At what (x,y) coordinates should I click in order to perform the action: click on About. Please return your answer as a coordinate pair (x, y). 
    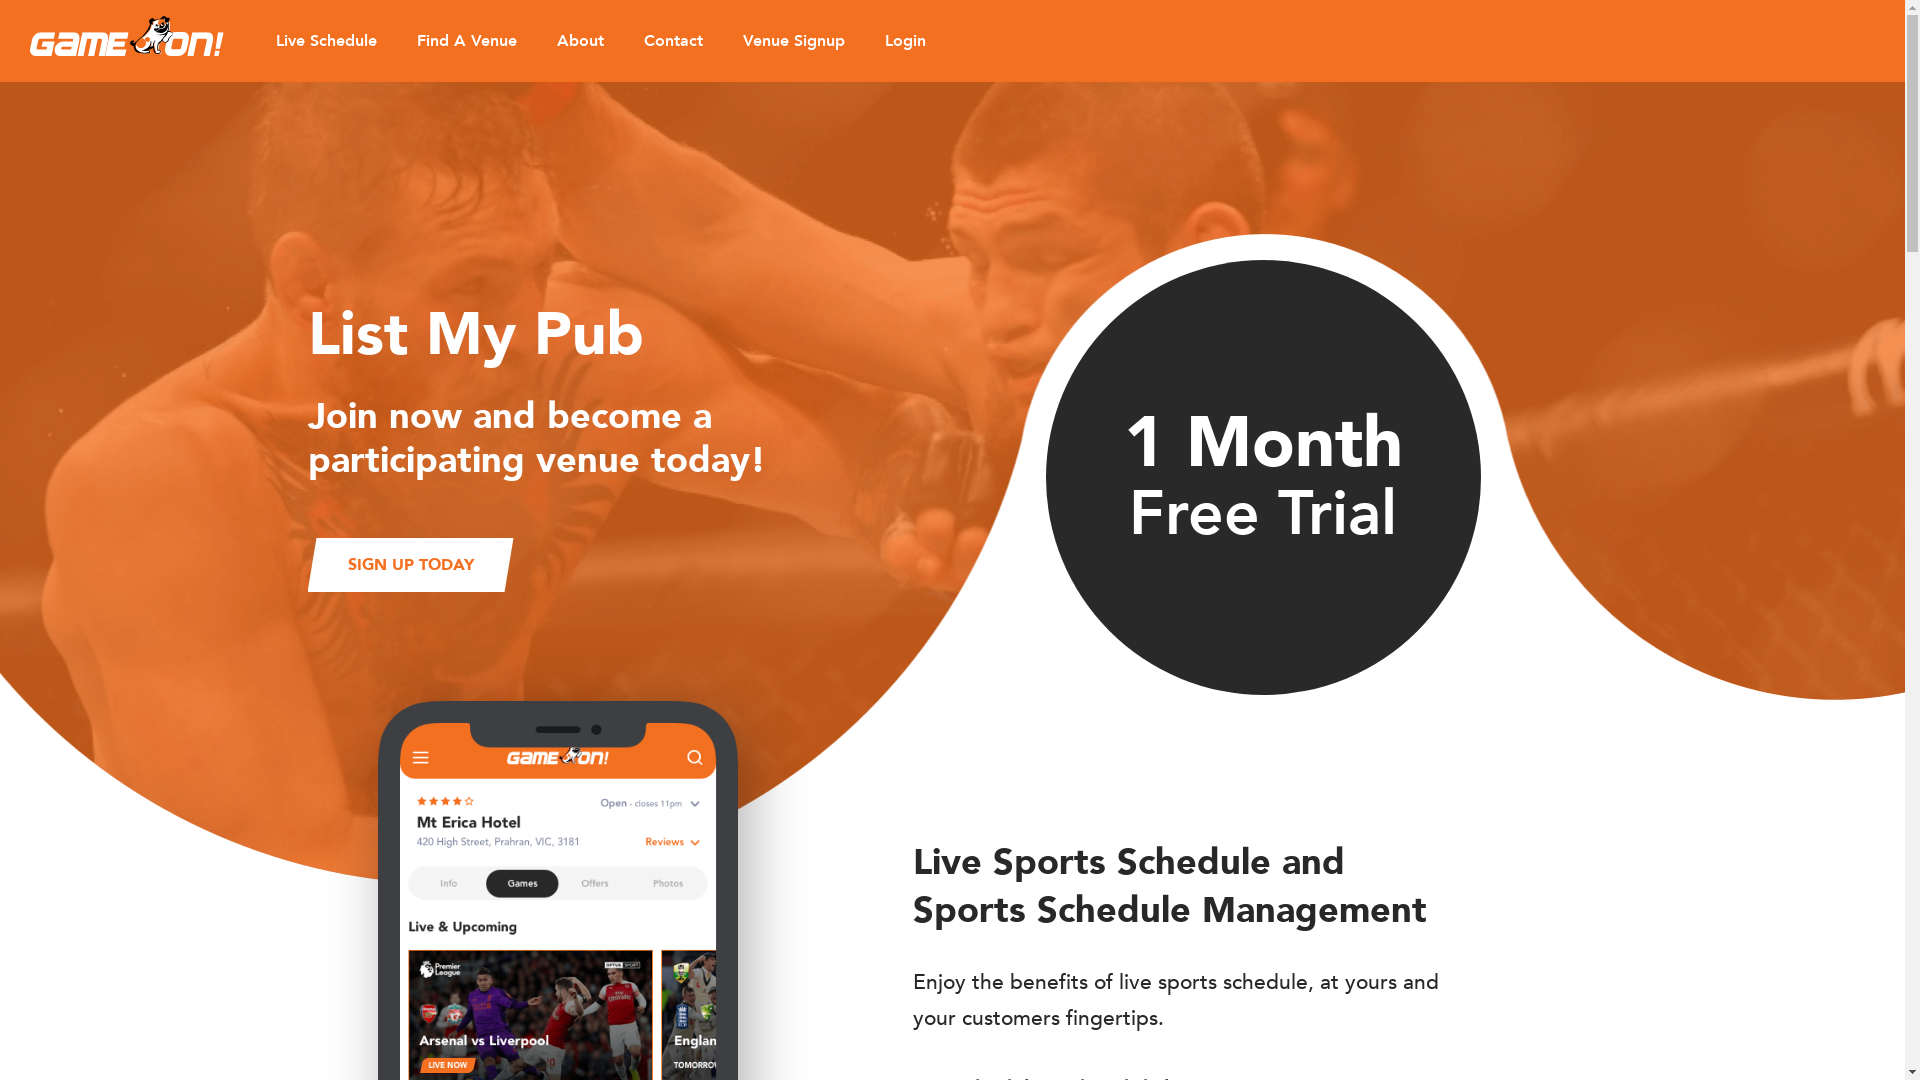
    Looking at the image, I should click on (580, 41).